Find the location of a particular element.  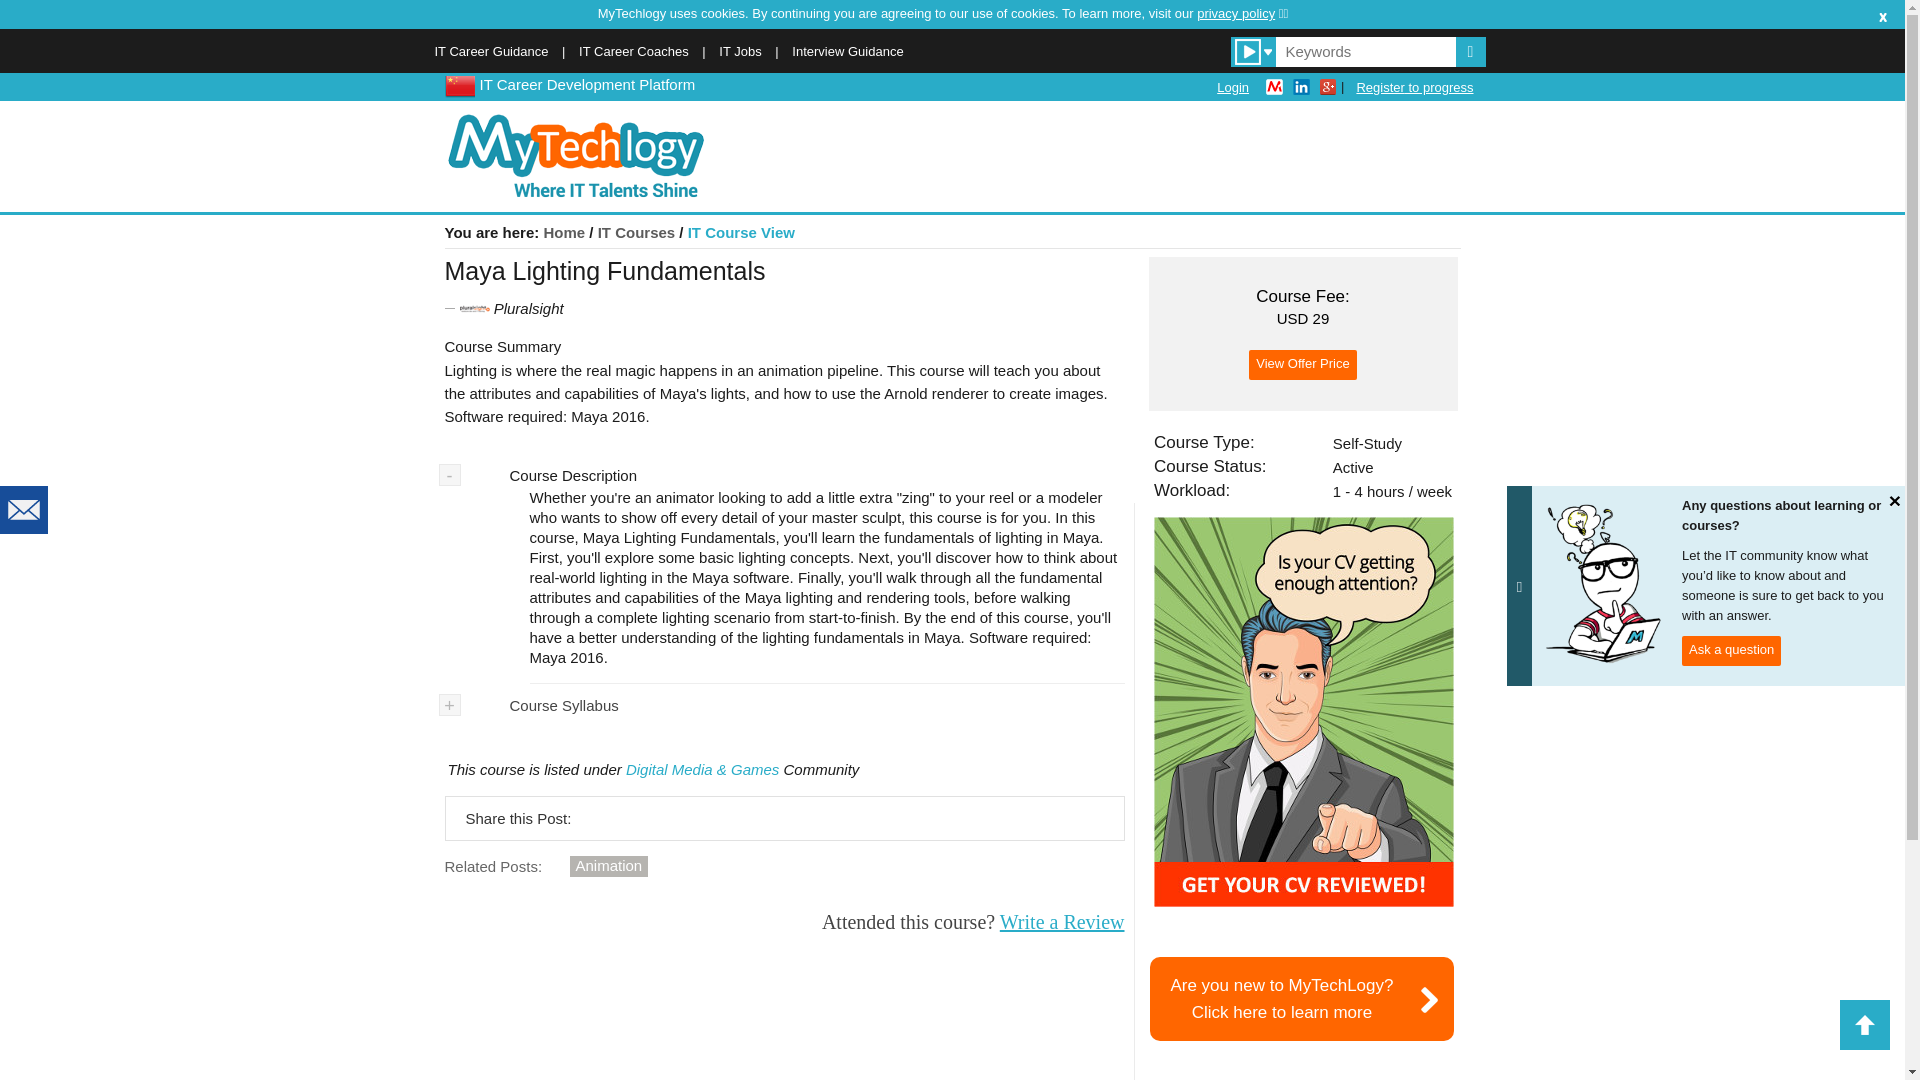

Write a Review is located at coordinates (490, 52).